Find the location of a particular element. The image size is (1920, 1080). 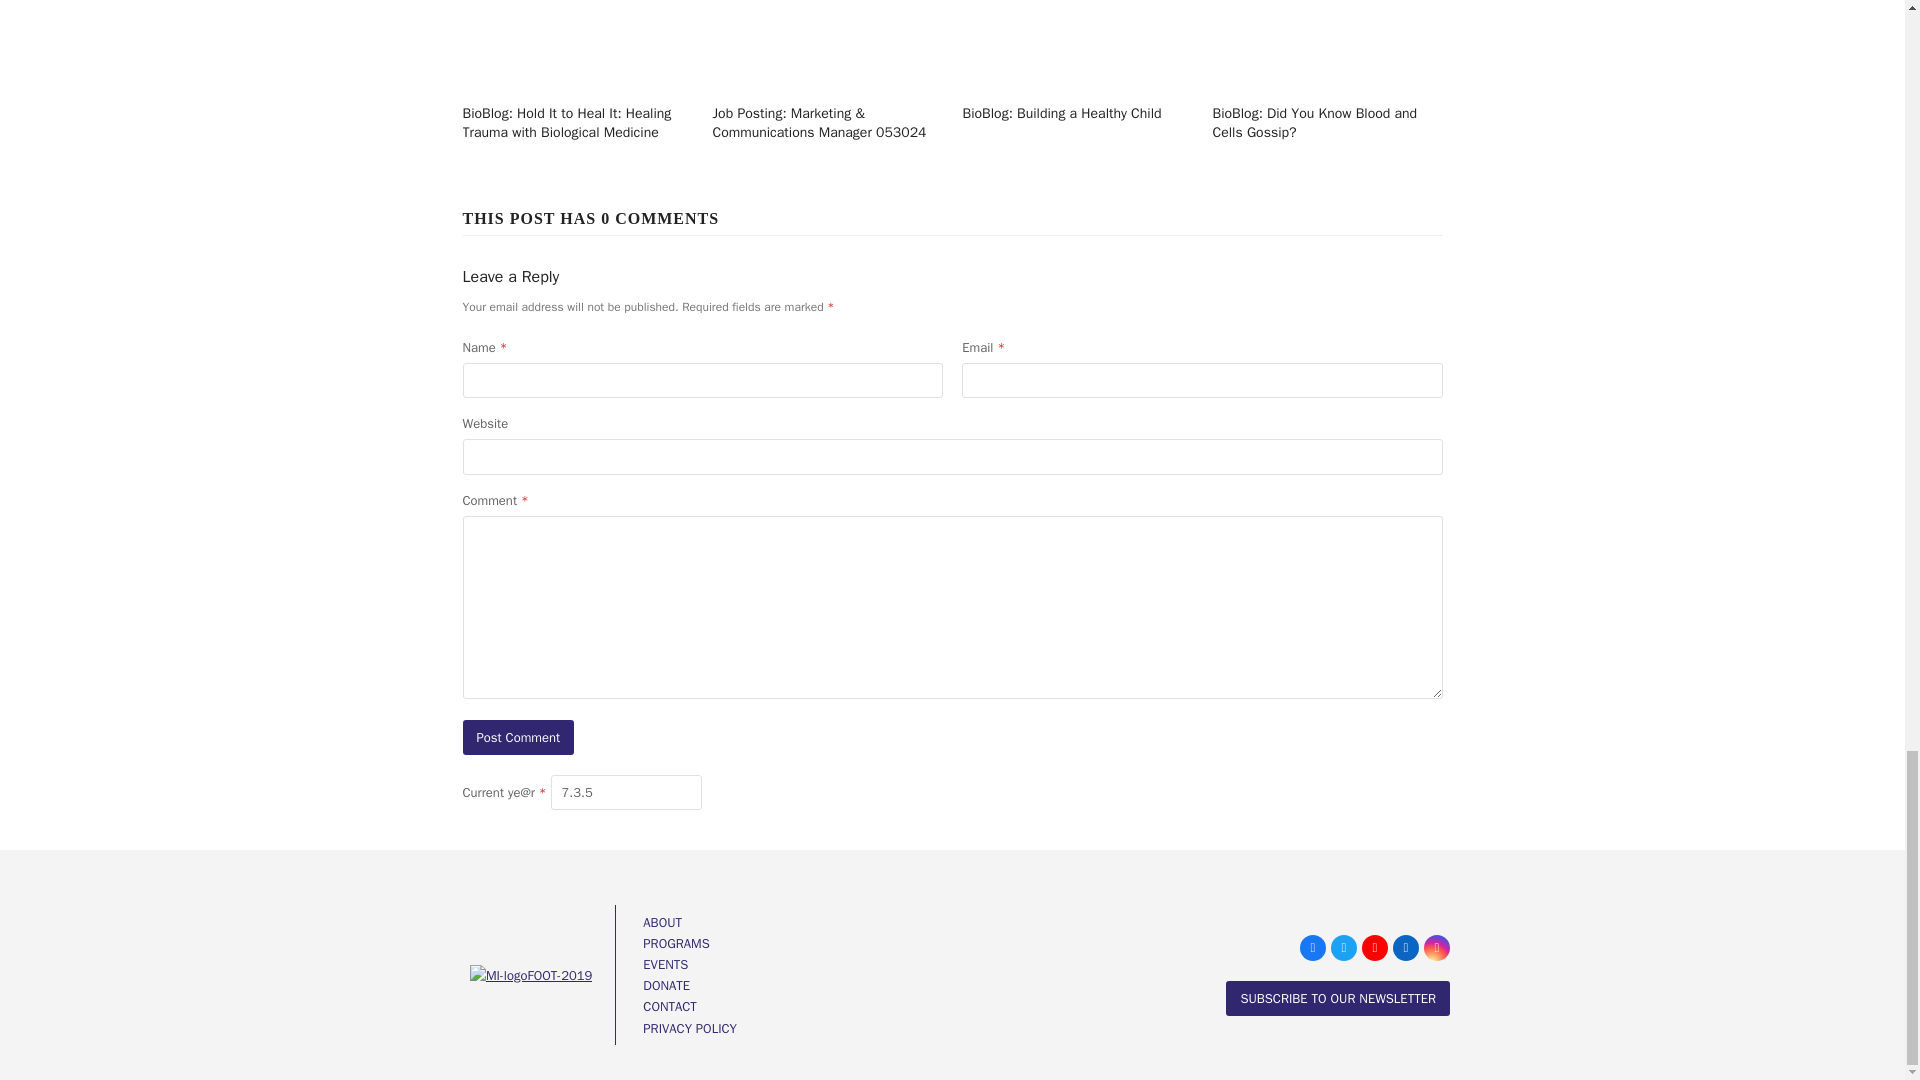

Post Comment is located at coordinates (518, 737).